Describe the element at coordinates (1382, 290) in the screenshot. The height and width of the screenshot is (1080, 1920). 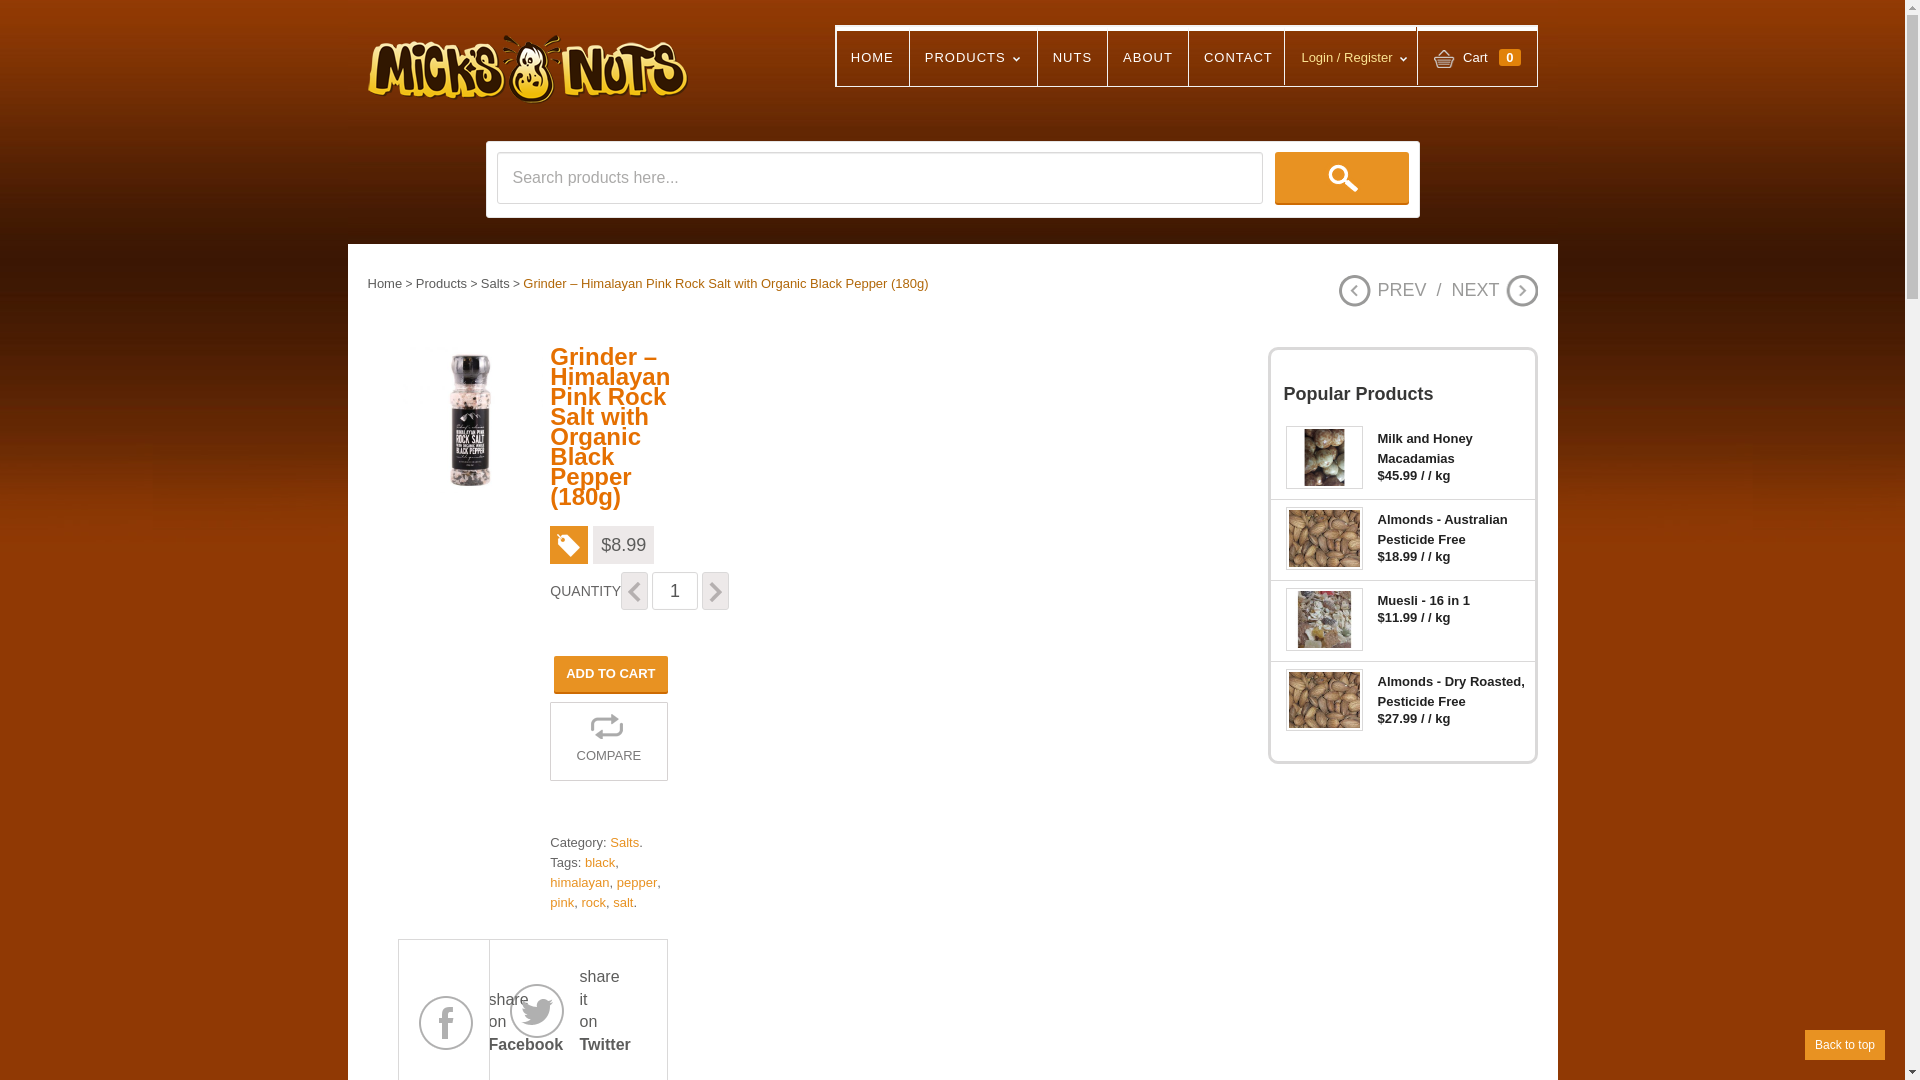
I see `PREV` at that location.